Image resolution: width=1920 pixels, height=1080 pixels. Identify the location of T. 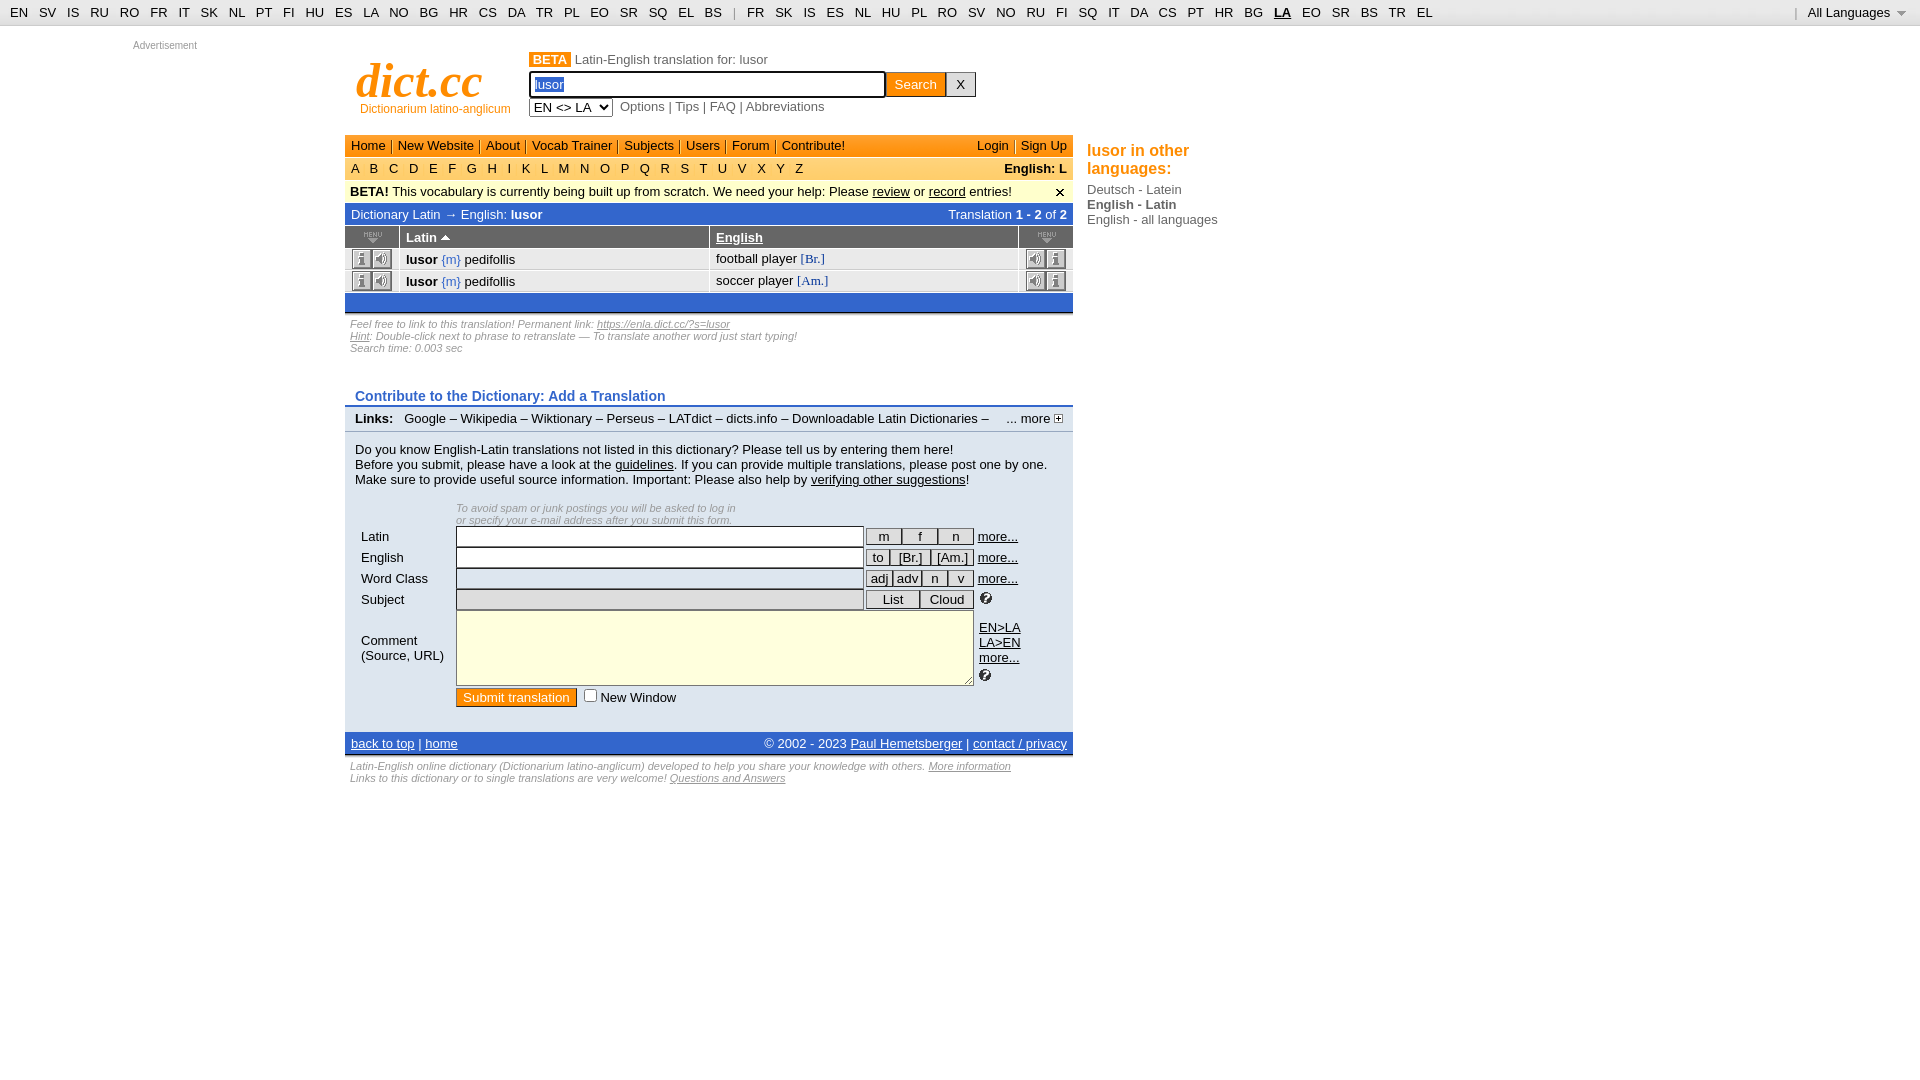
(704, 168).